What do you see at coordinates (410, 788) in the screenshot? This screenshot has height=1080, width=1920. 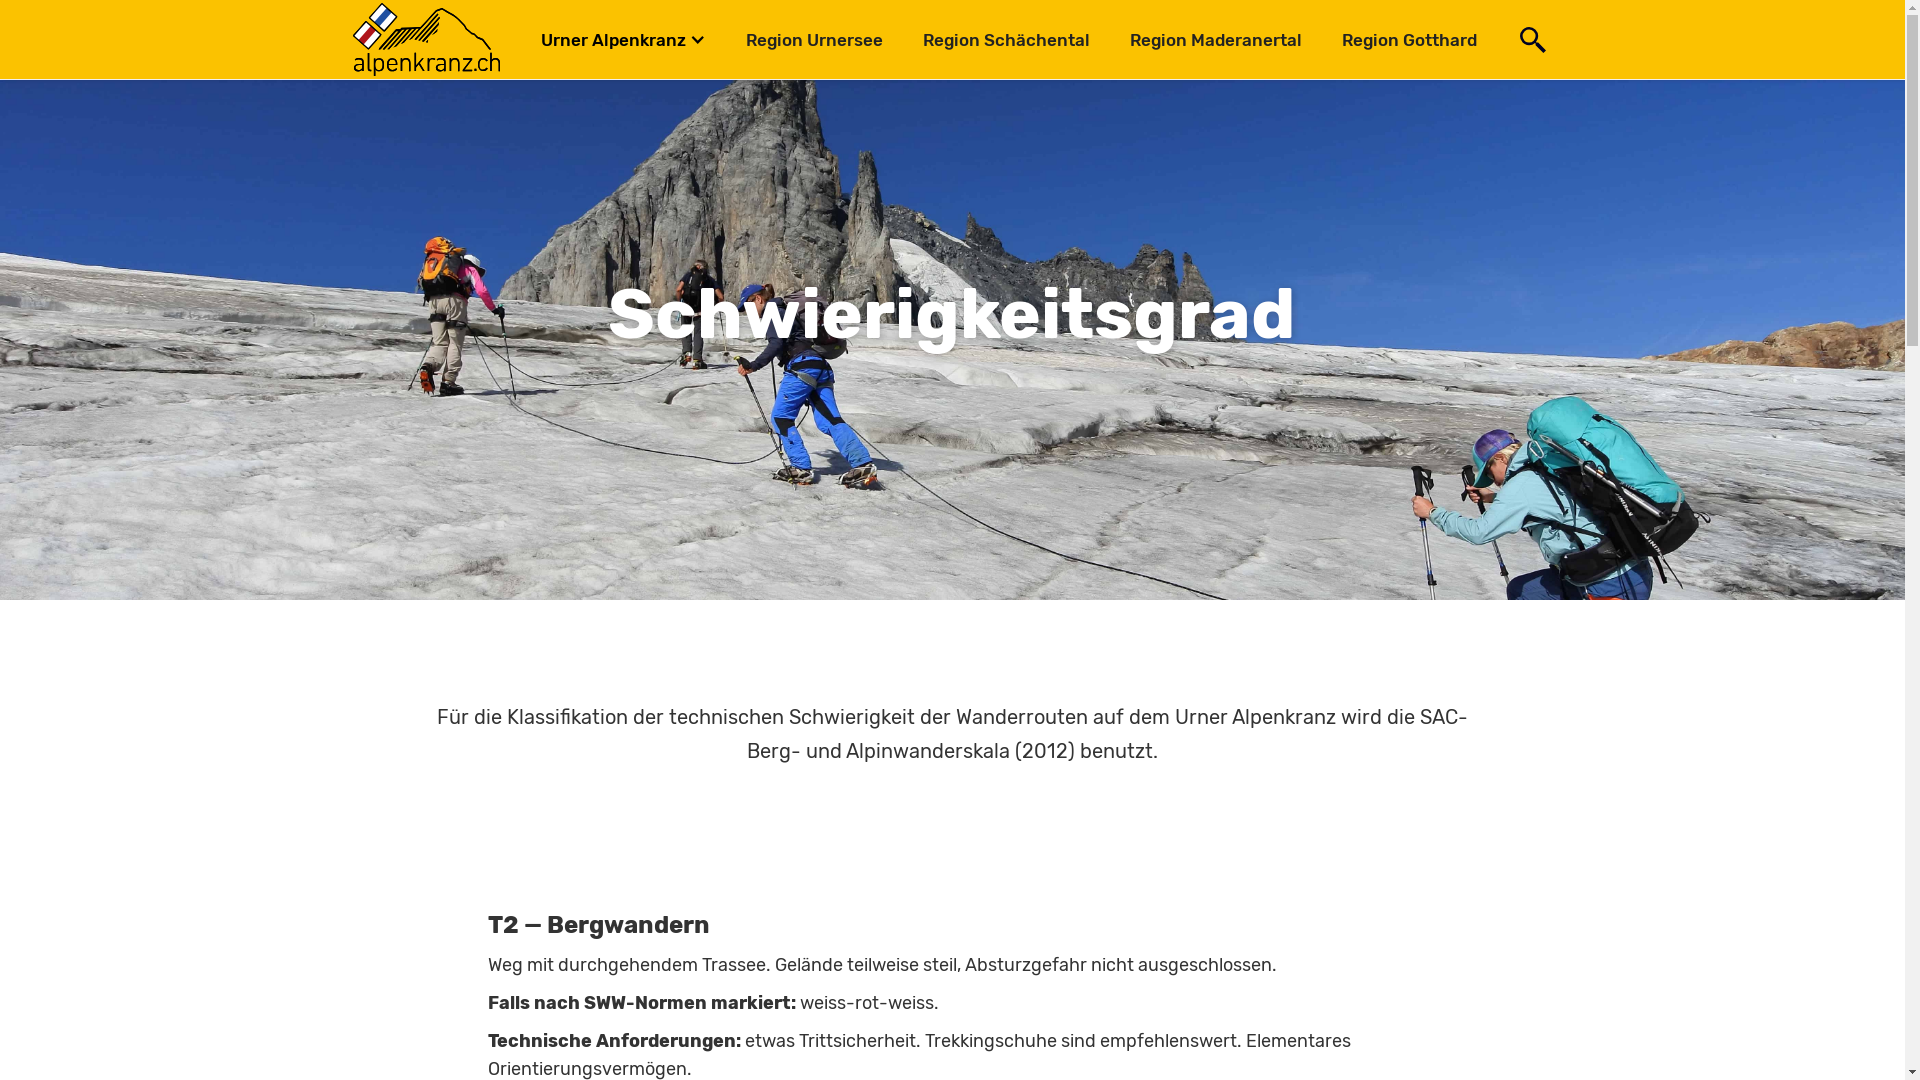 I see `041 870 64 17` at bounding box center [410, 788].